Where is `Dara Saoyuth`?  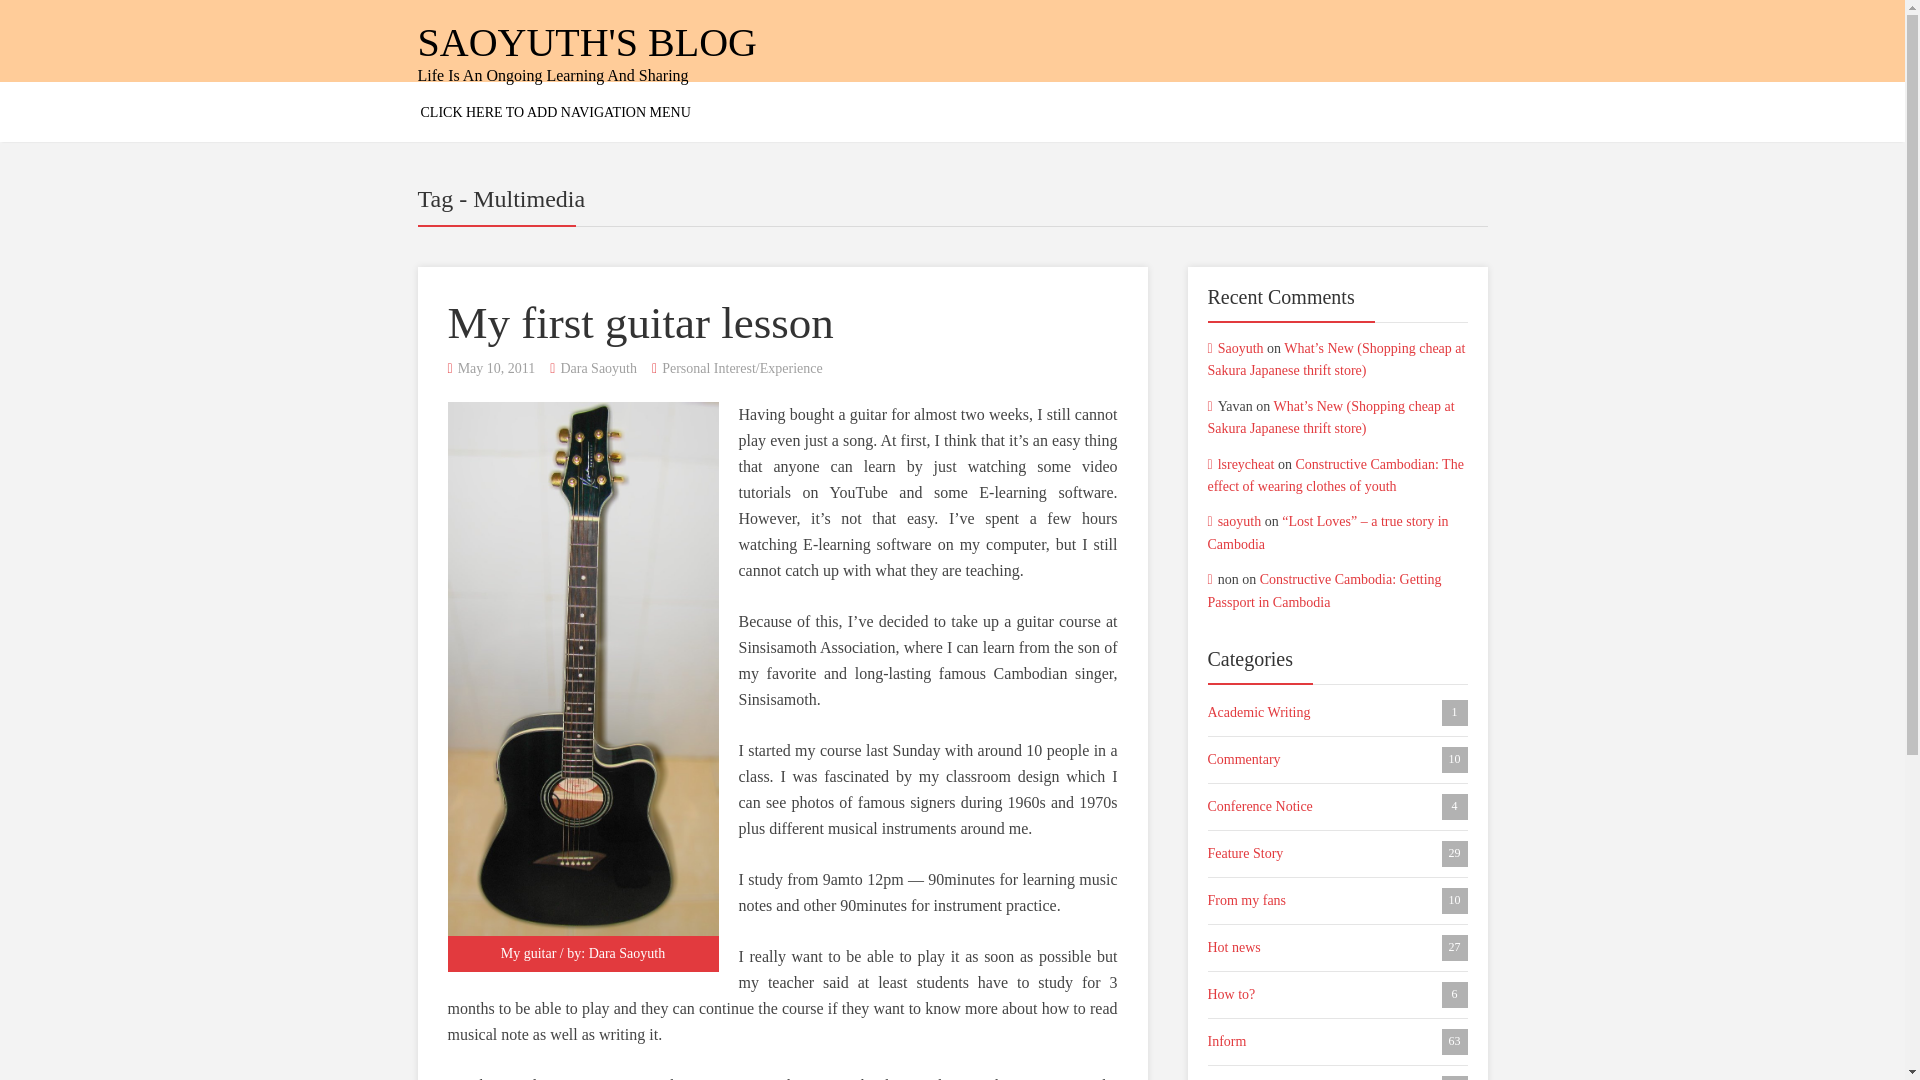
Dara Saoyuth is located at coordinates (1239, 522).